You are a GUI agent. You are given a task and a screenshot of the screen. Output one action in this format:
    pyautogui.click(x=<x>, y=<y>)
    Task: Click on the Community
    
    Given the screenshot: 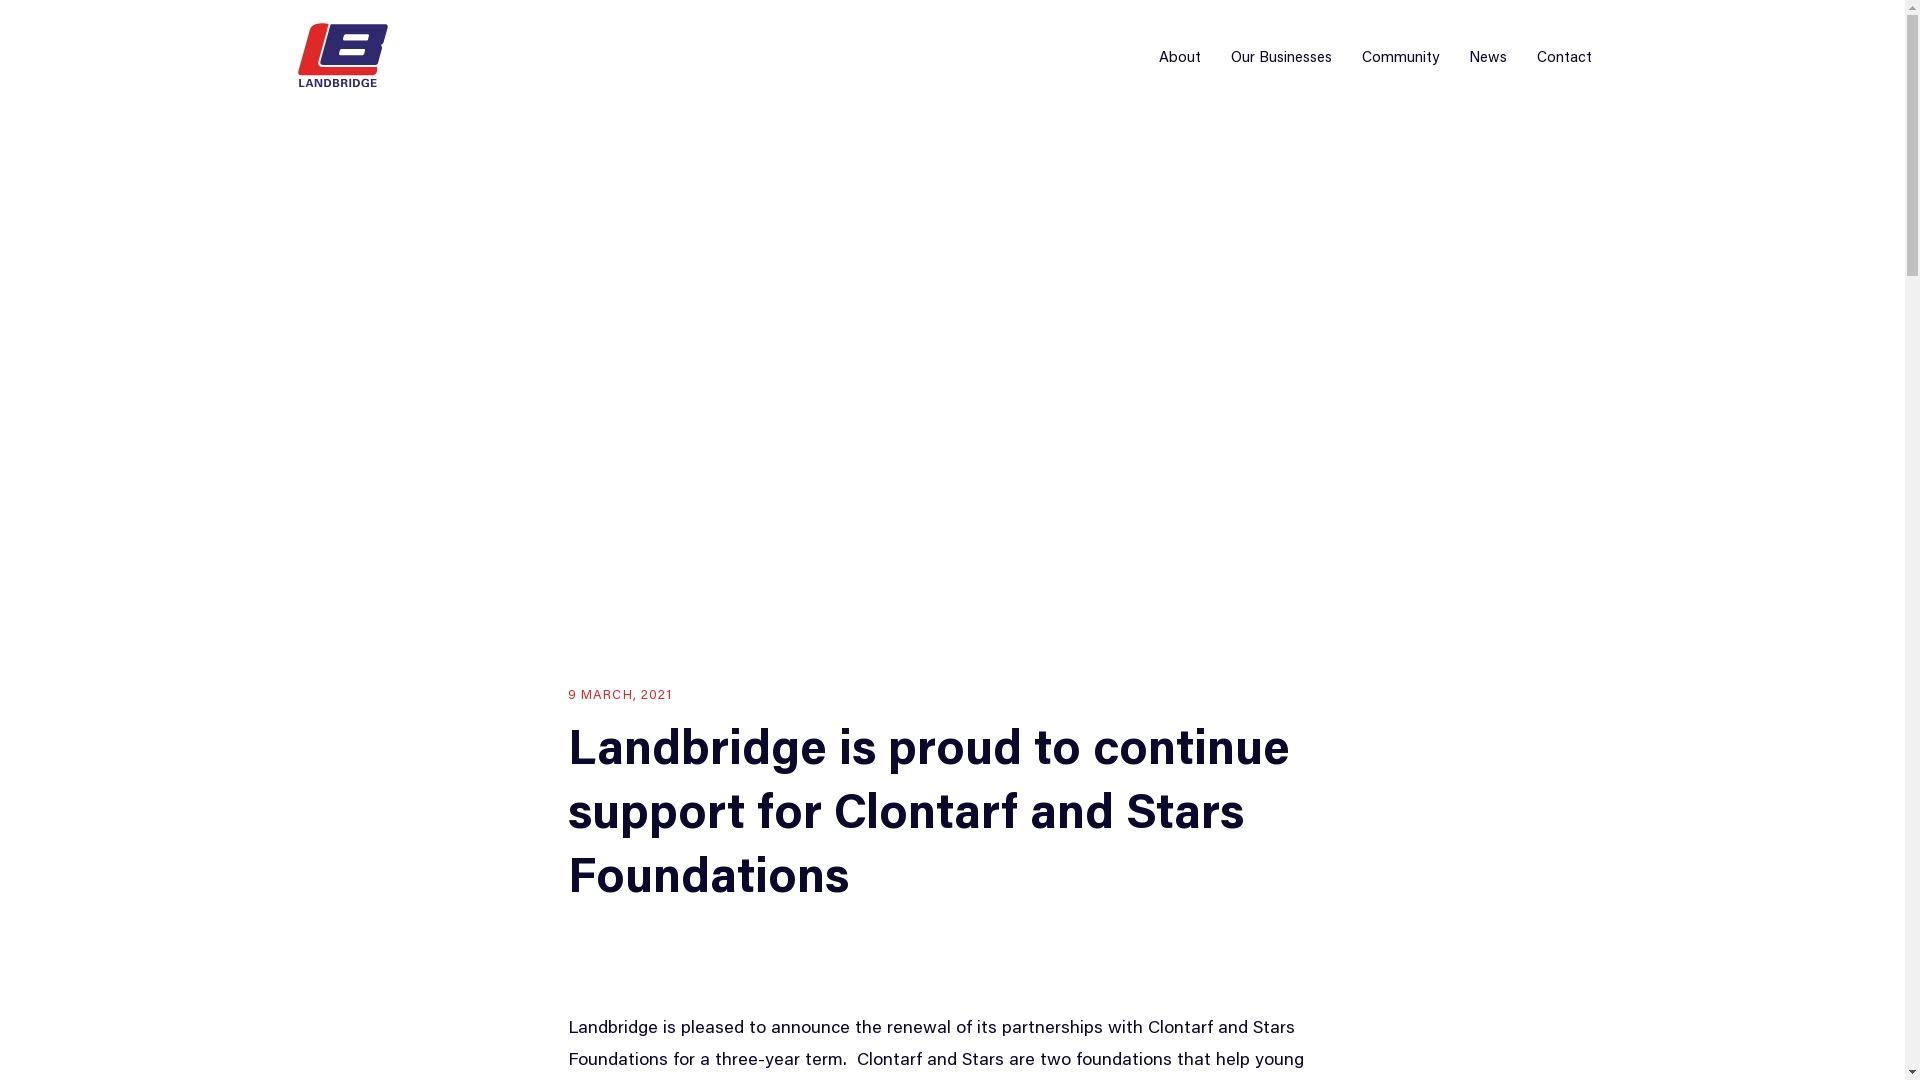 What is the action you would take?
    pyautogui.click(x=1400, y=58)
    